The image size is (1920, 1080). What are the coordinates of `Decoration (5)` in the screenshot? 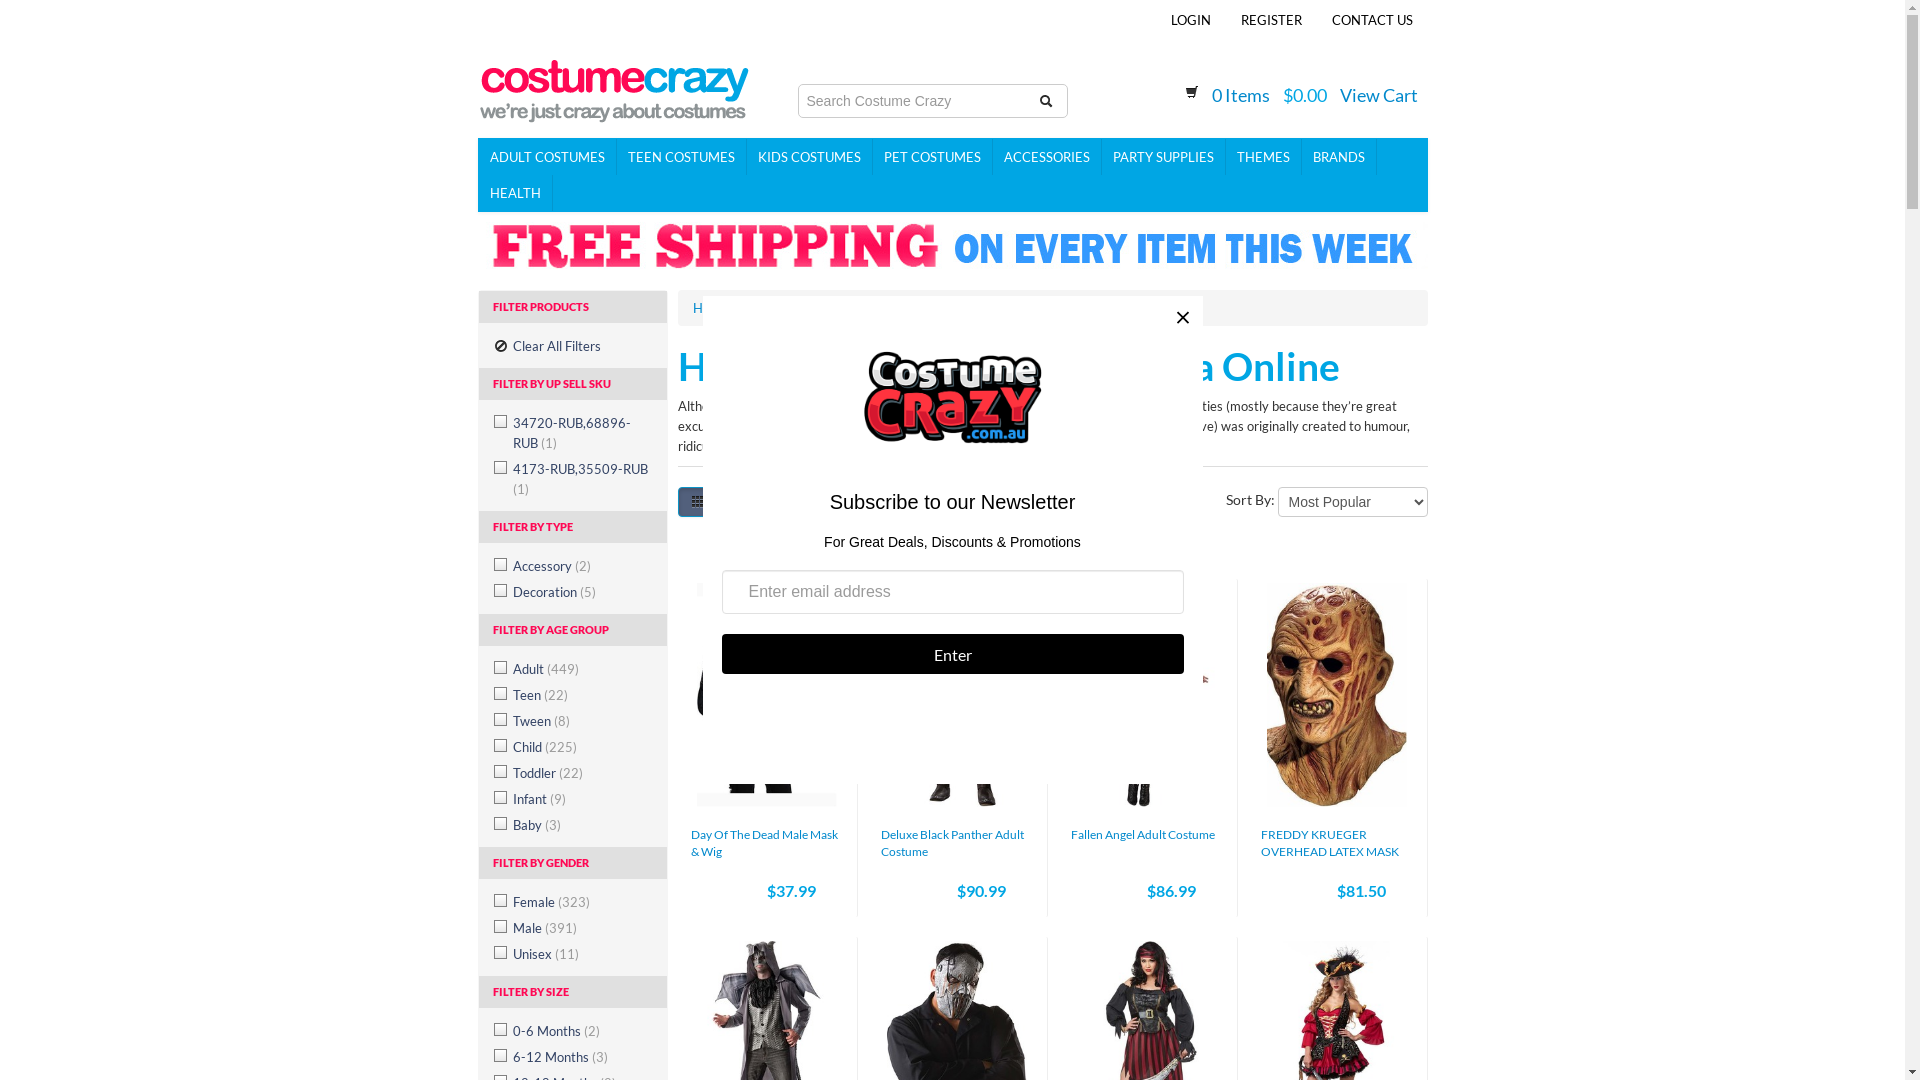 It's located at (578, 592).